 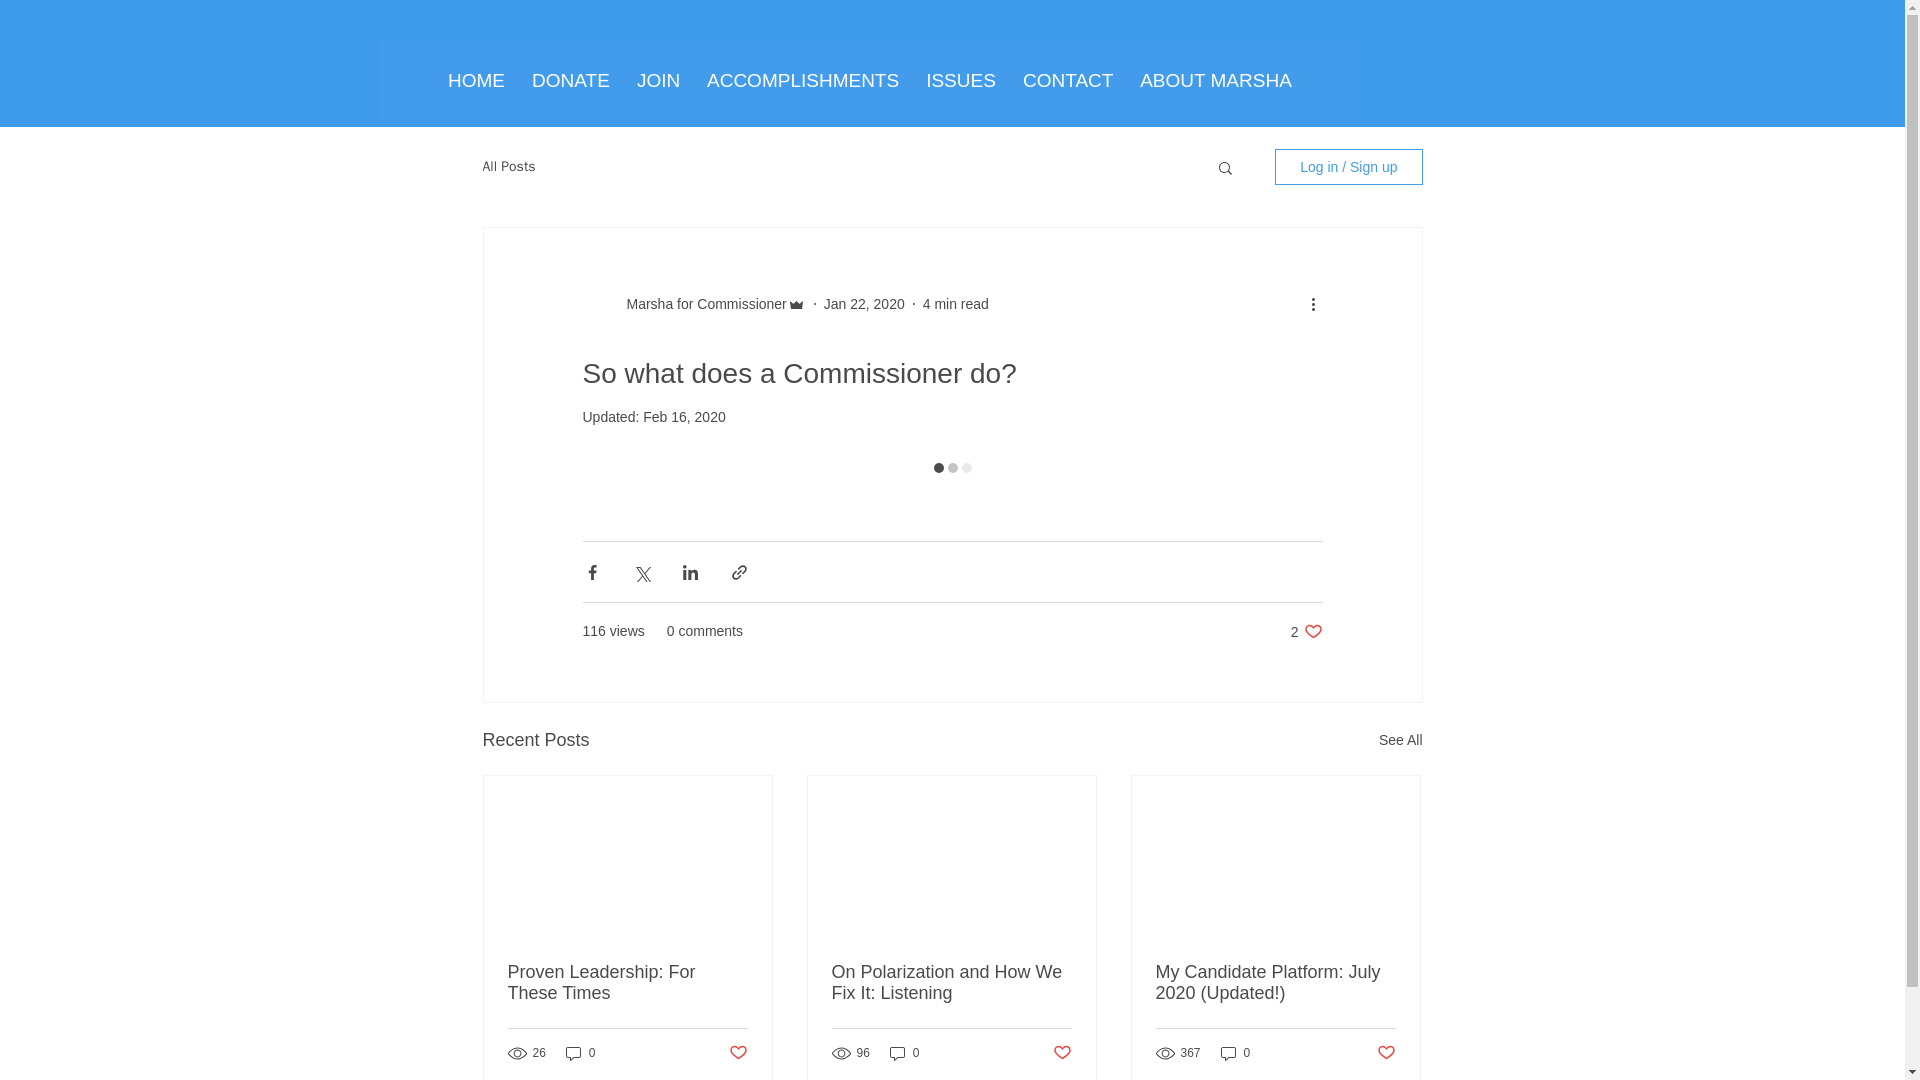 I want to click on 0, so click(x=1236, y=1053).